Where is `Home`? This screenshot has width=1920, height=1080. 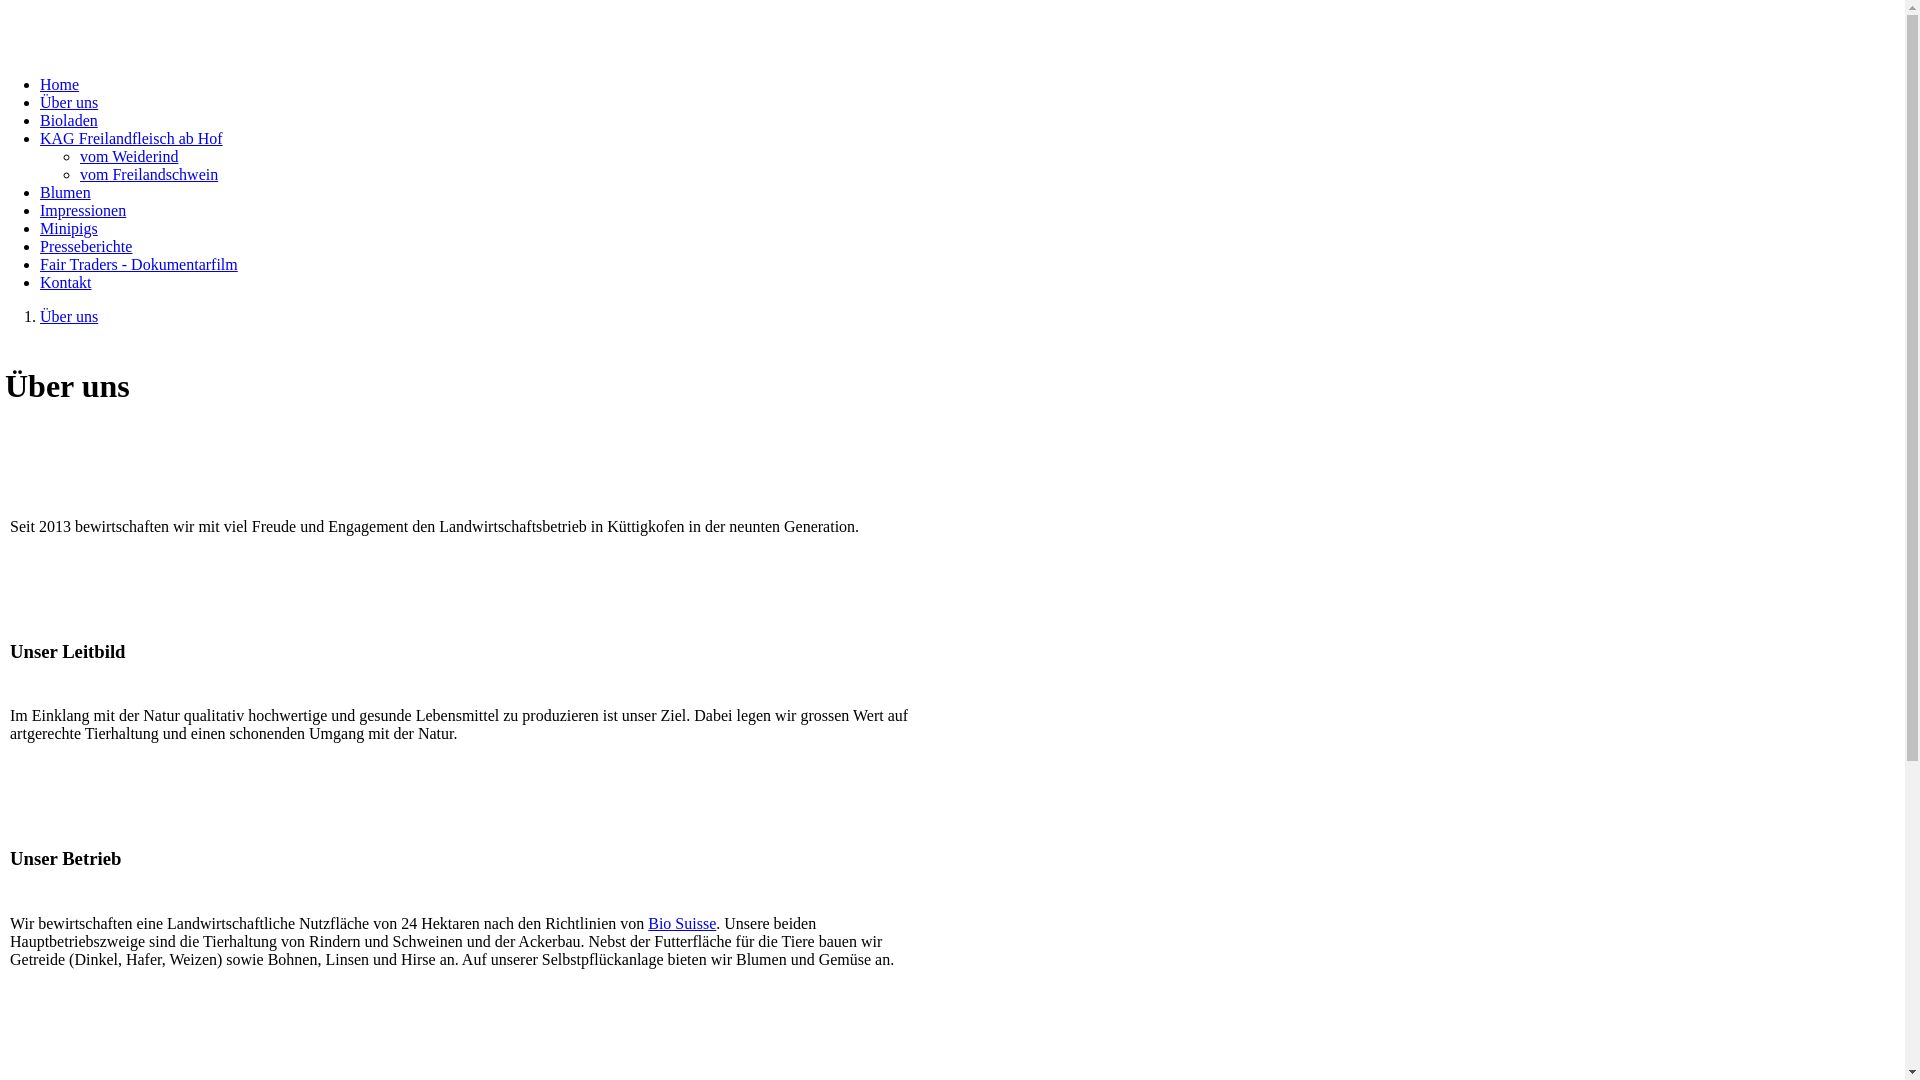
Home is located at coordinates (60, 84).